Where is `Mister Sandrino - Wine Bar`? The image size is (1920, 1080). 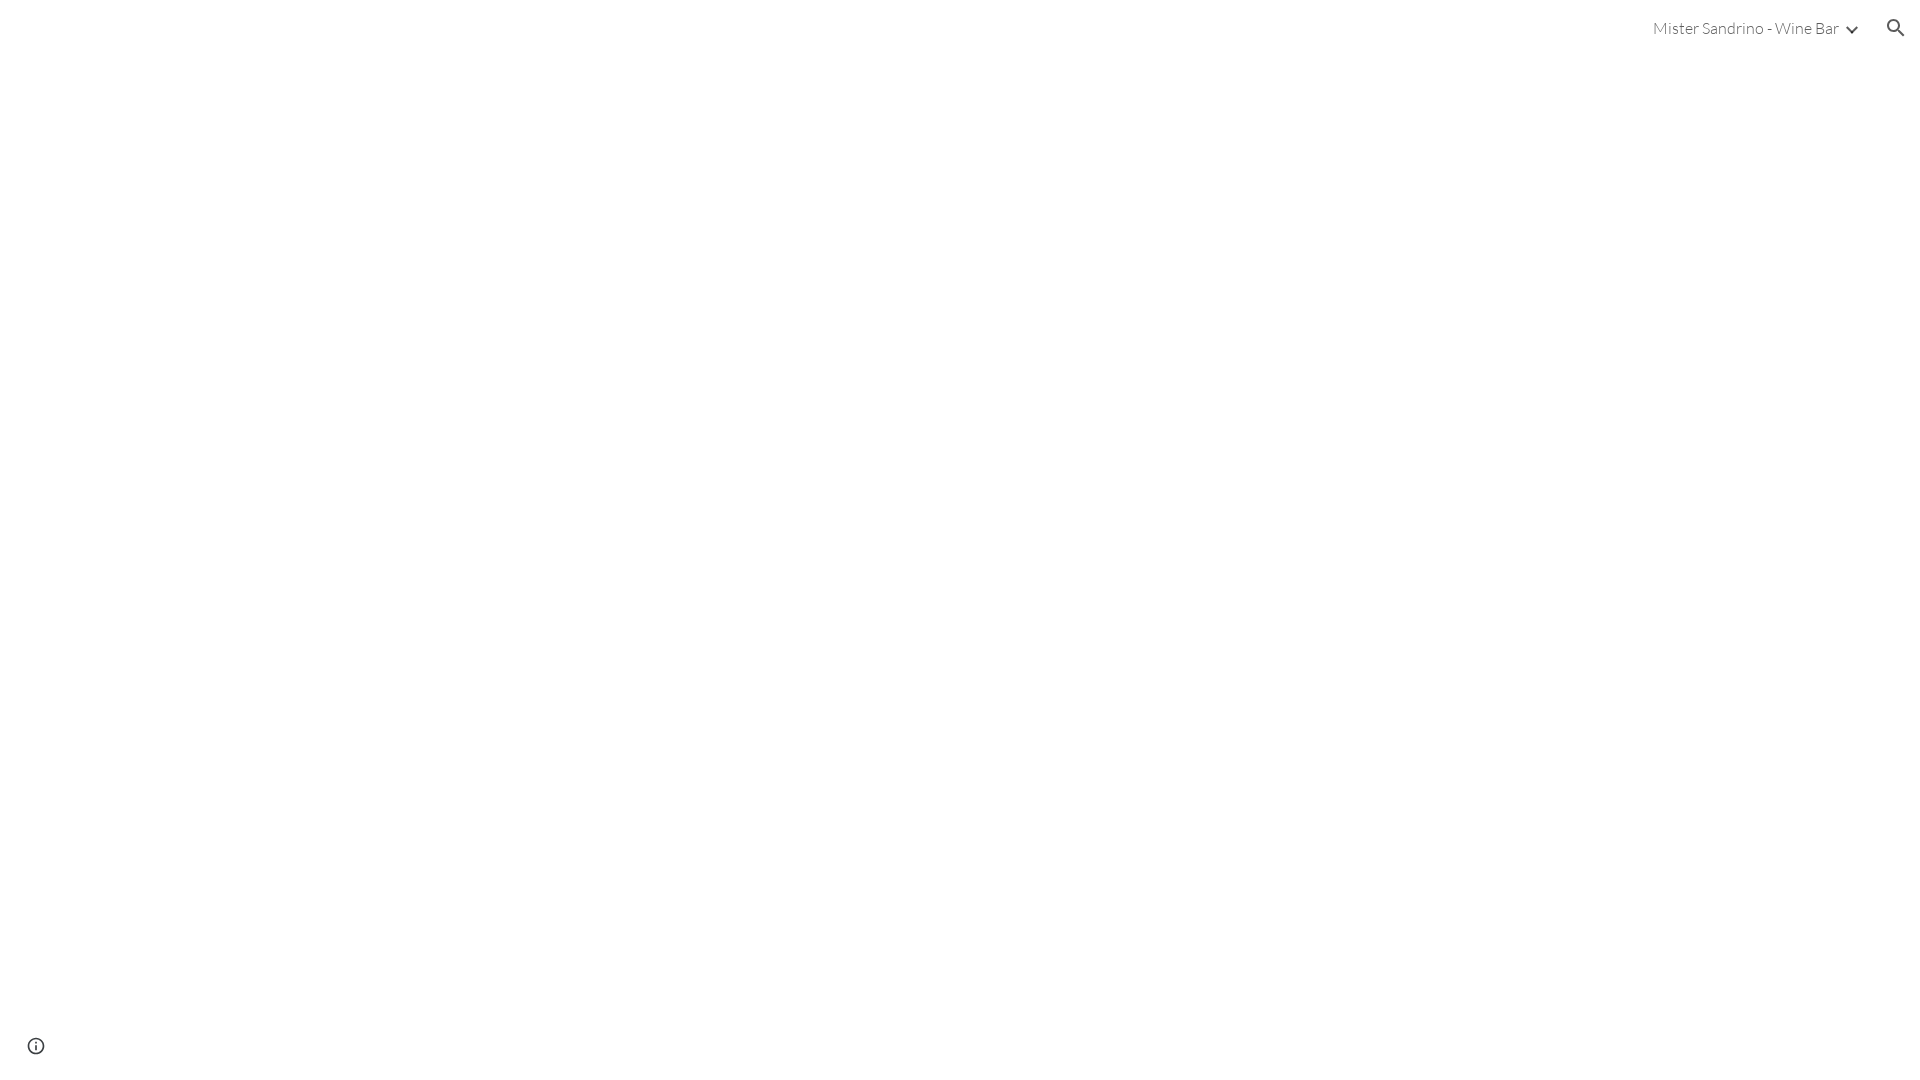
Mister Sandrino - Wine Bar is located at coordinates (1746, 28).